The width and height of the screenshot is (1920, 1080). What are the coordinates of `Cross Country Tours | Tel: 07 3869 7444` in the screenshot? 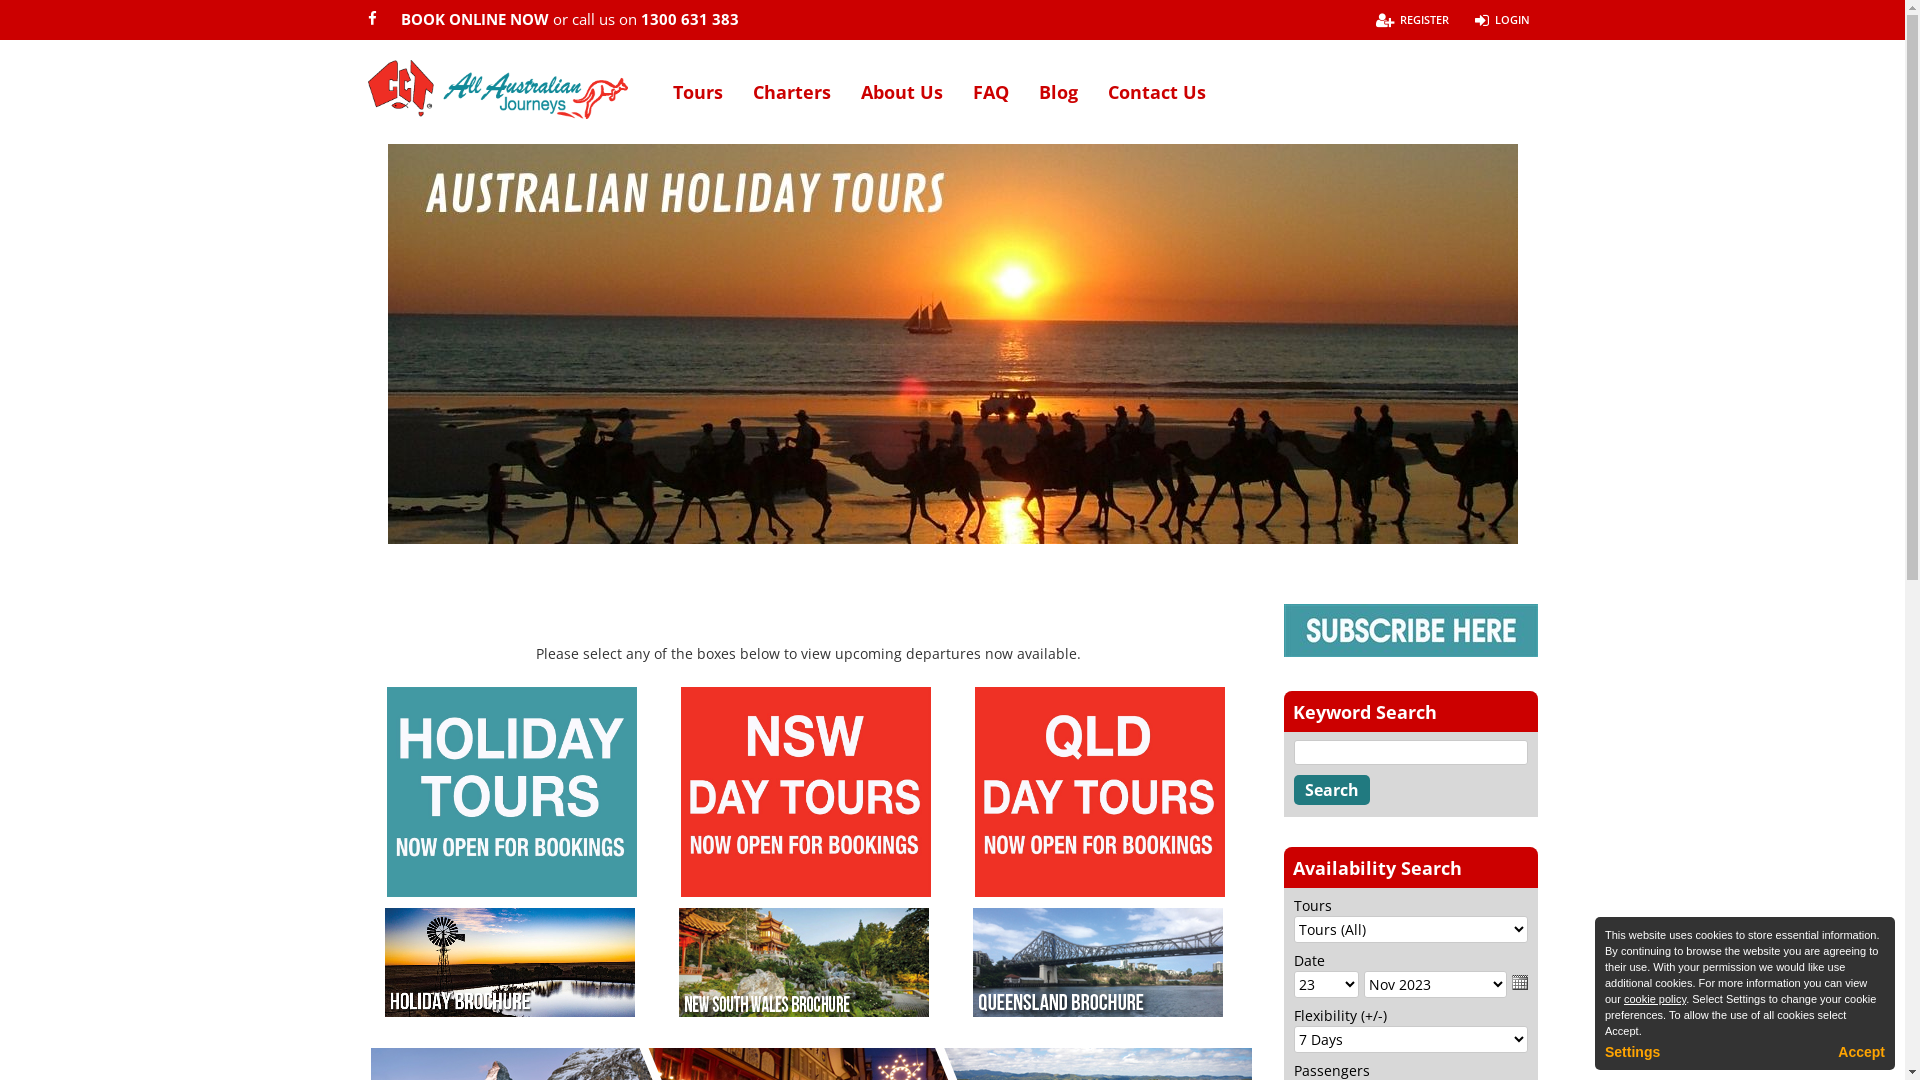 It's located at (498, 90).